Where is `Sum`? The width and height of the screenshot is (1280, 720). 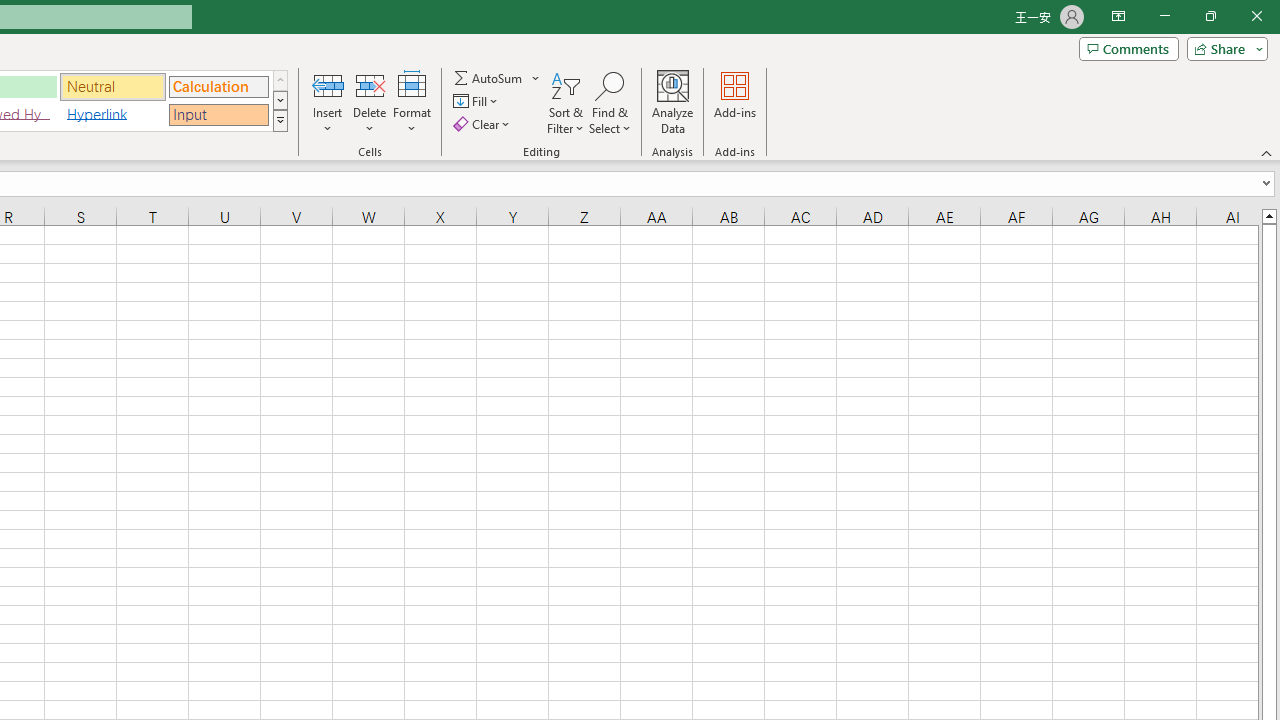
Sum is located at coordinates (489, 78).